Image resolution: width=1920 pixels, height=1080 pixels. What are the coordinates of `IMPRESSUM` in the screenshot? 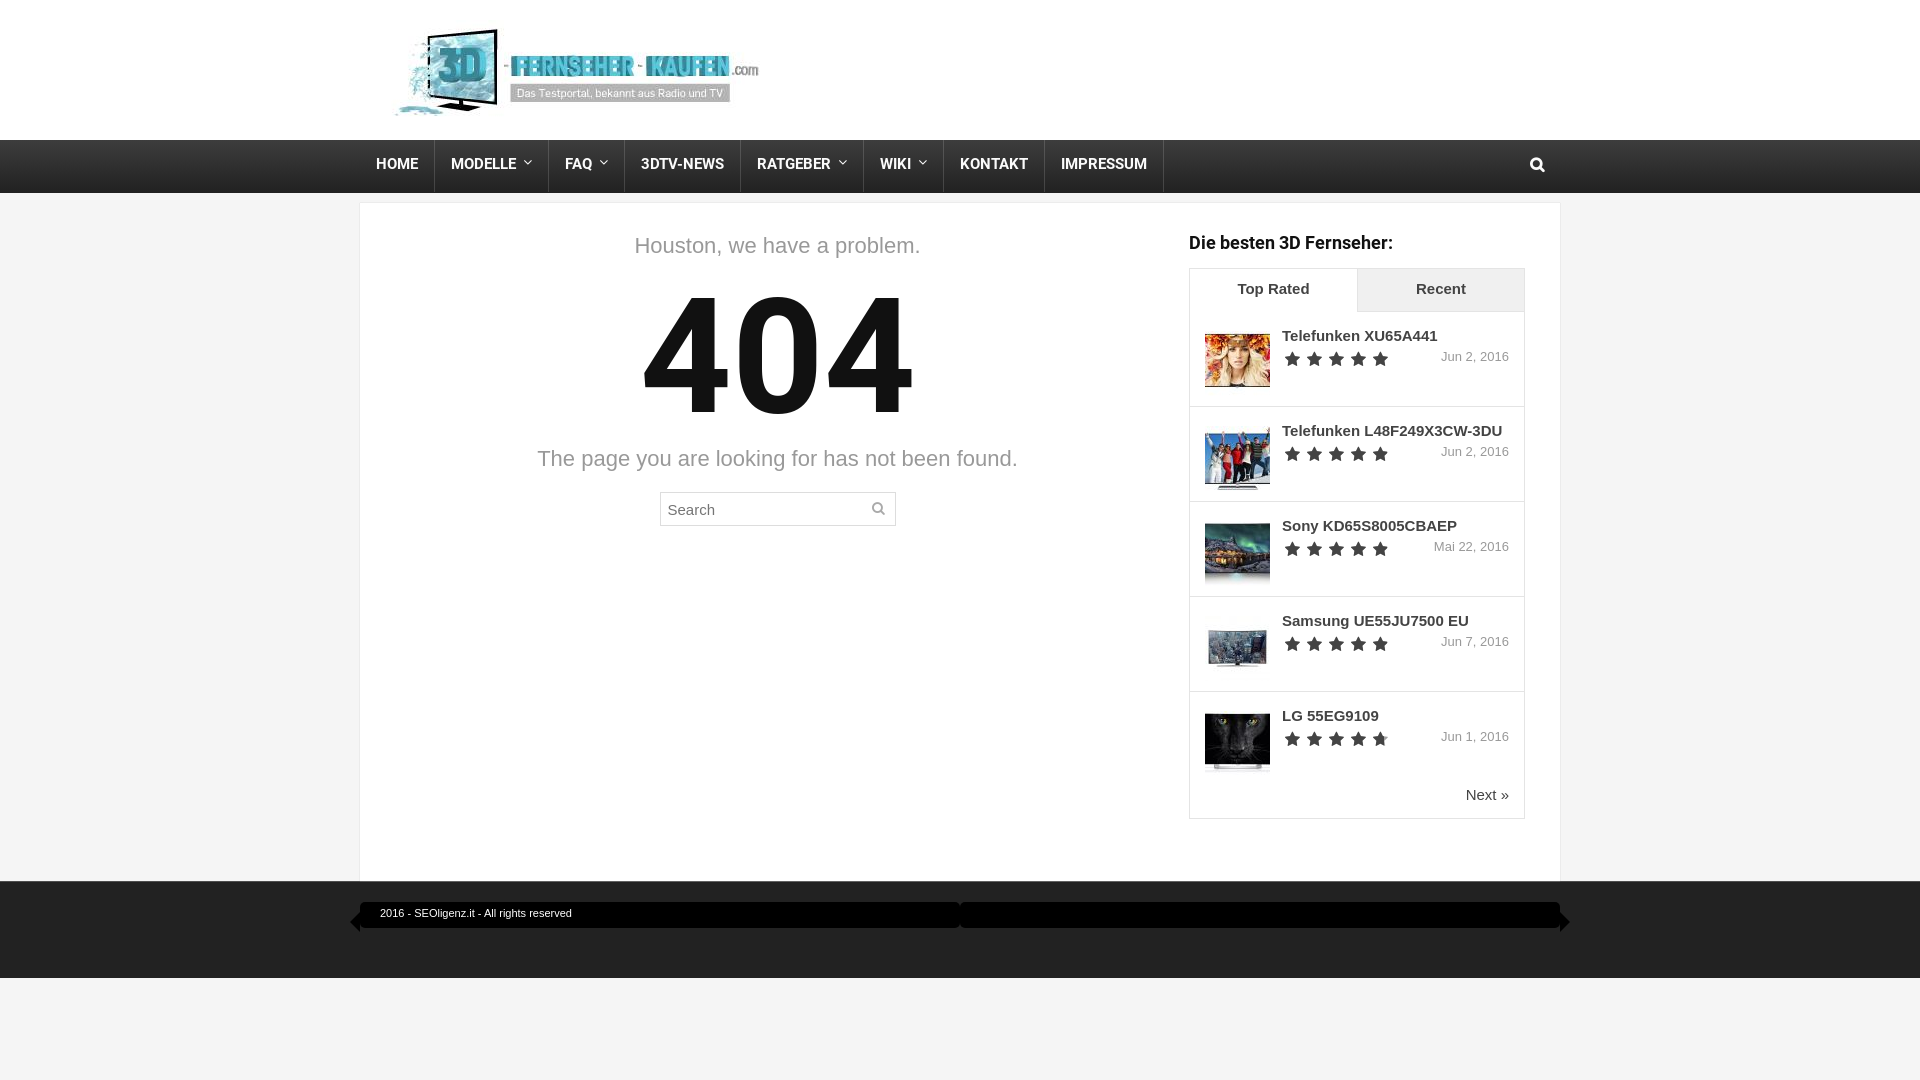 It's located at (1104, 164).